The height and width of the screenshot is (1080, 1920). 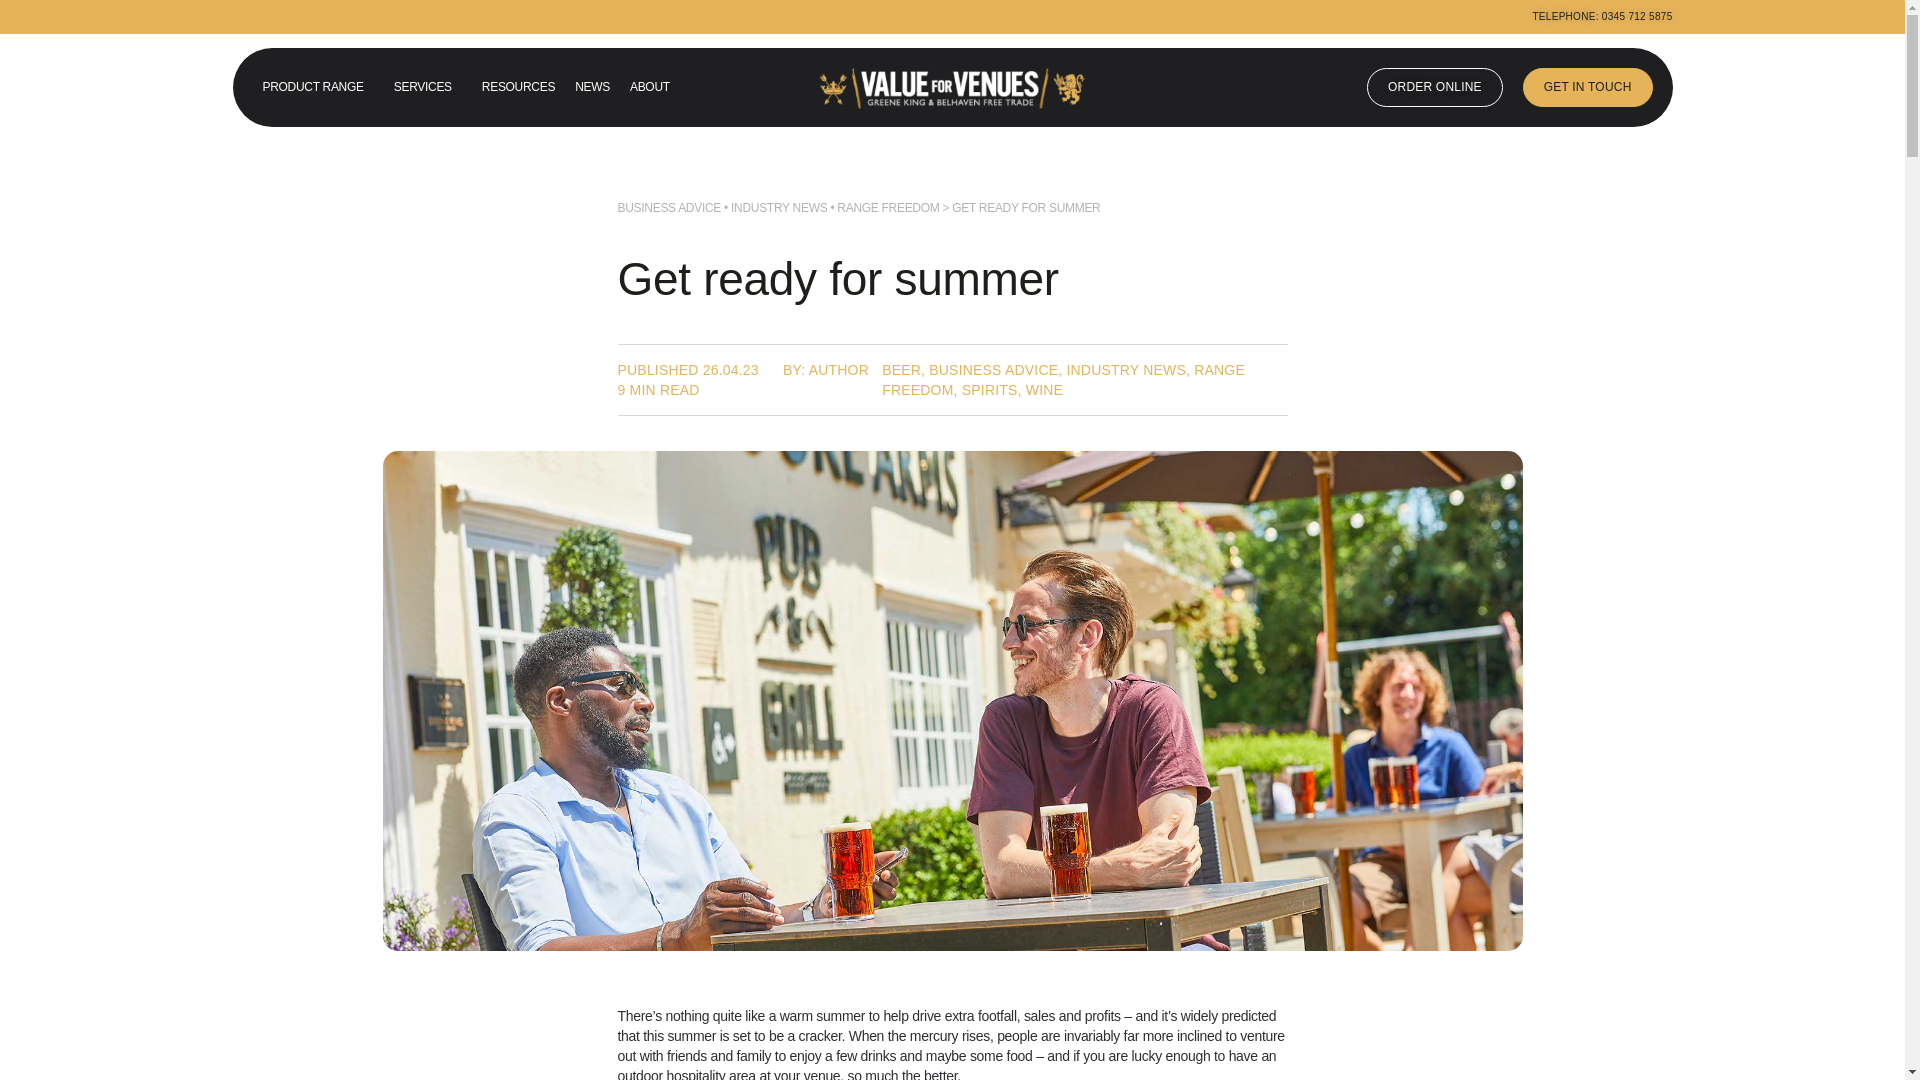 What do you see at coordinates (1435, 87) in the screenshot?
I see `ORDER ONLINE` at bounding box center [1435, 87].